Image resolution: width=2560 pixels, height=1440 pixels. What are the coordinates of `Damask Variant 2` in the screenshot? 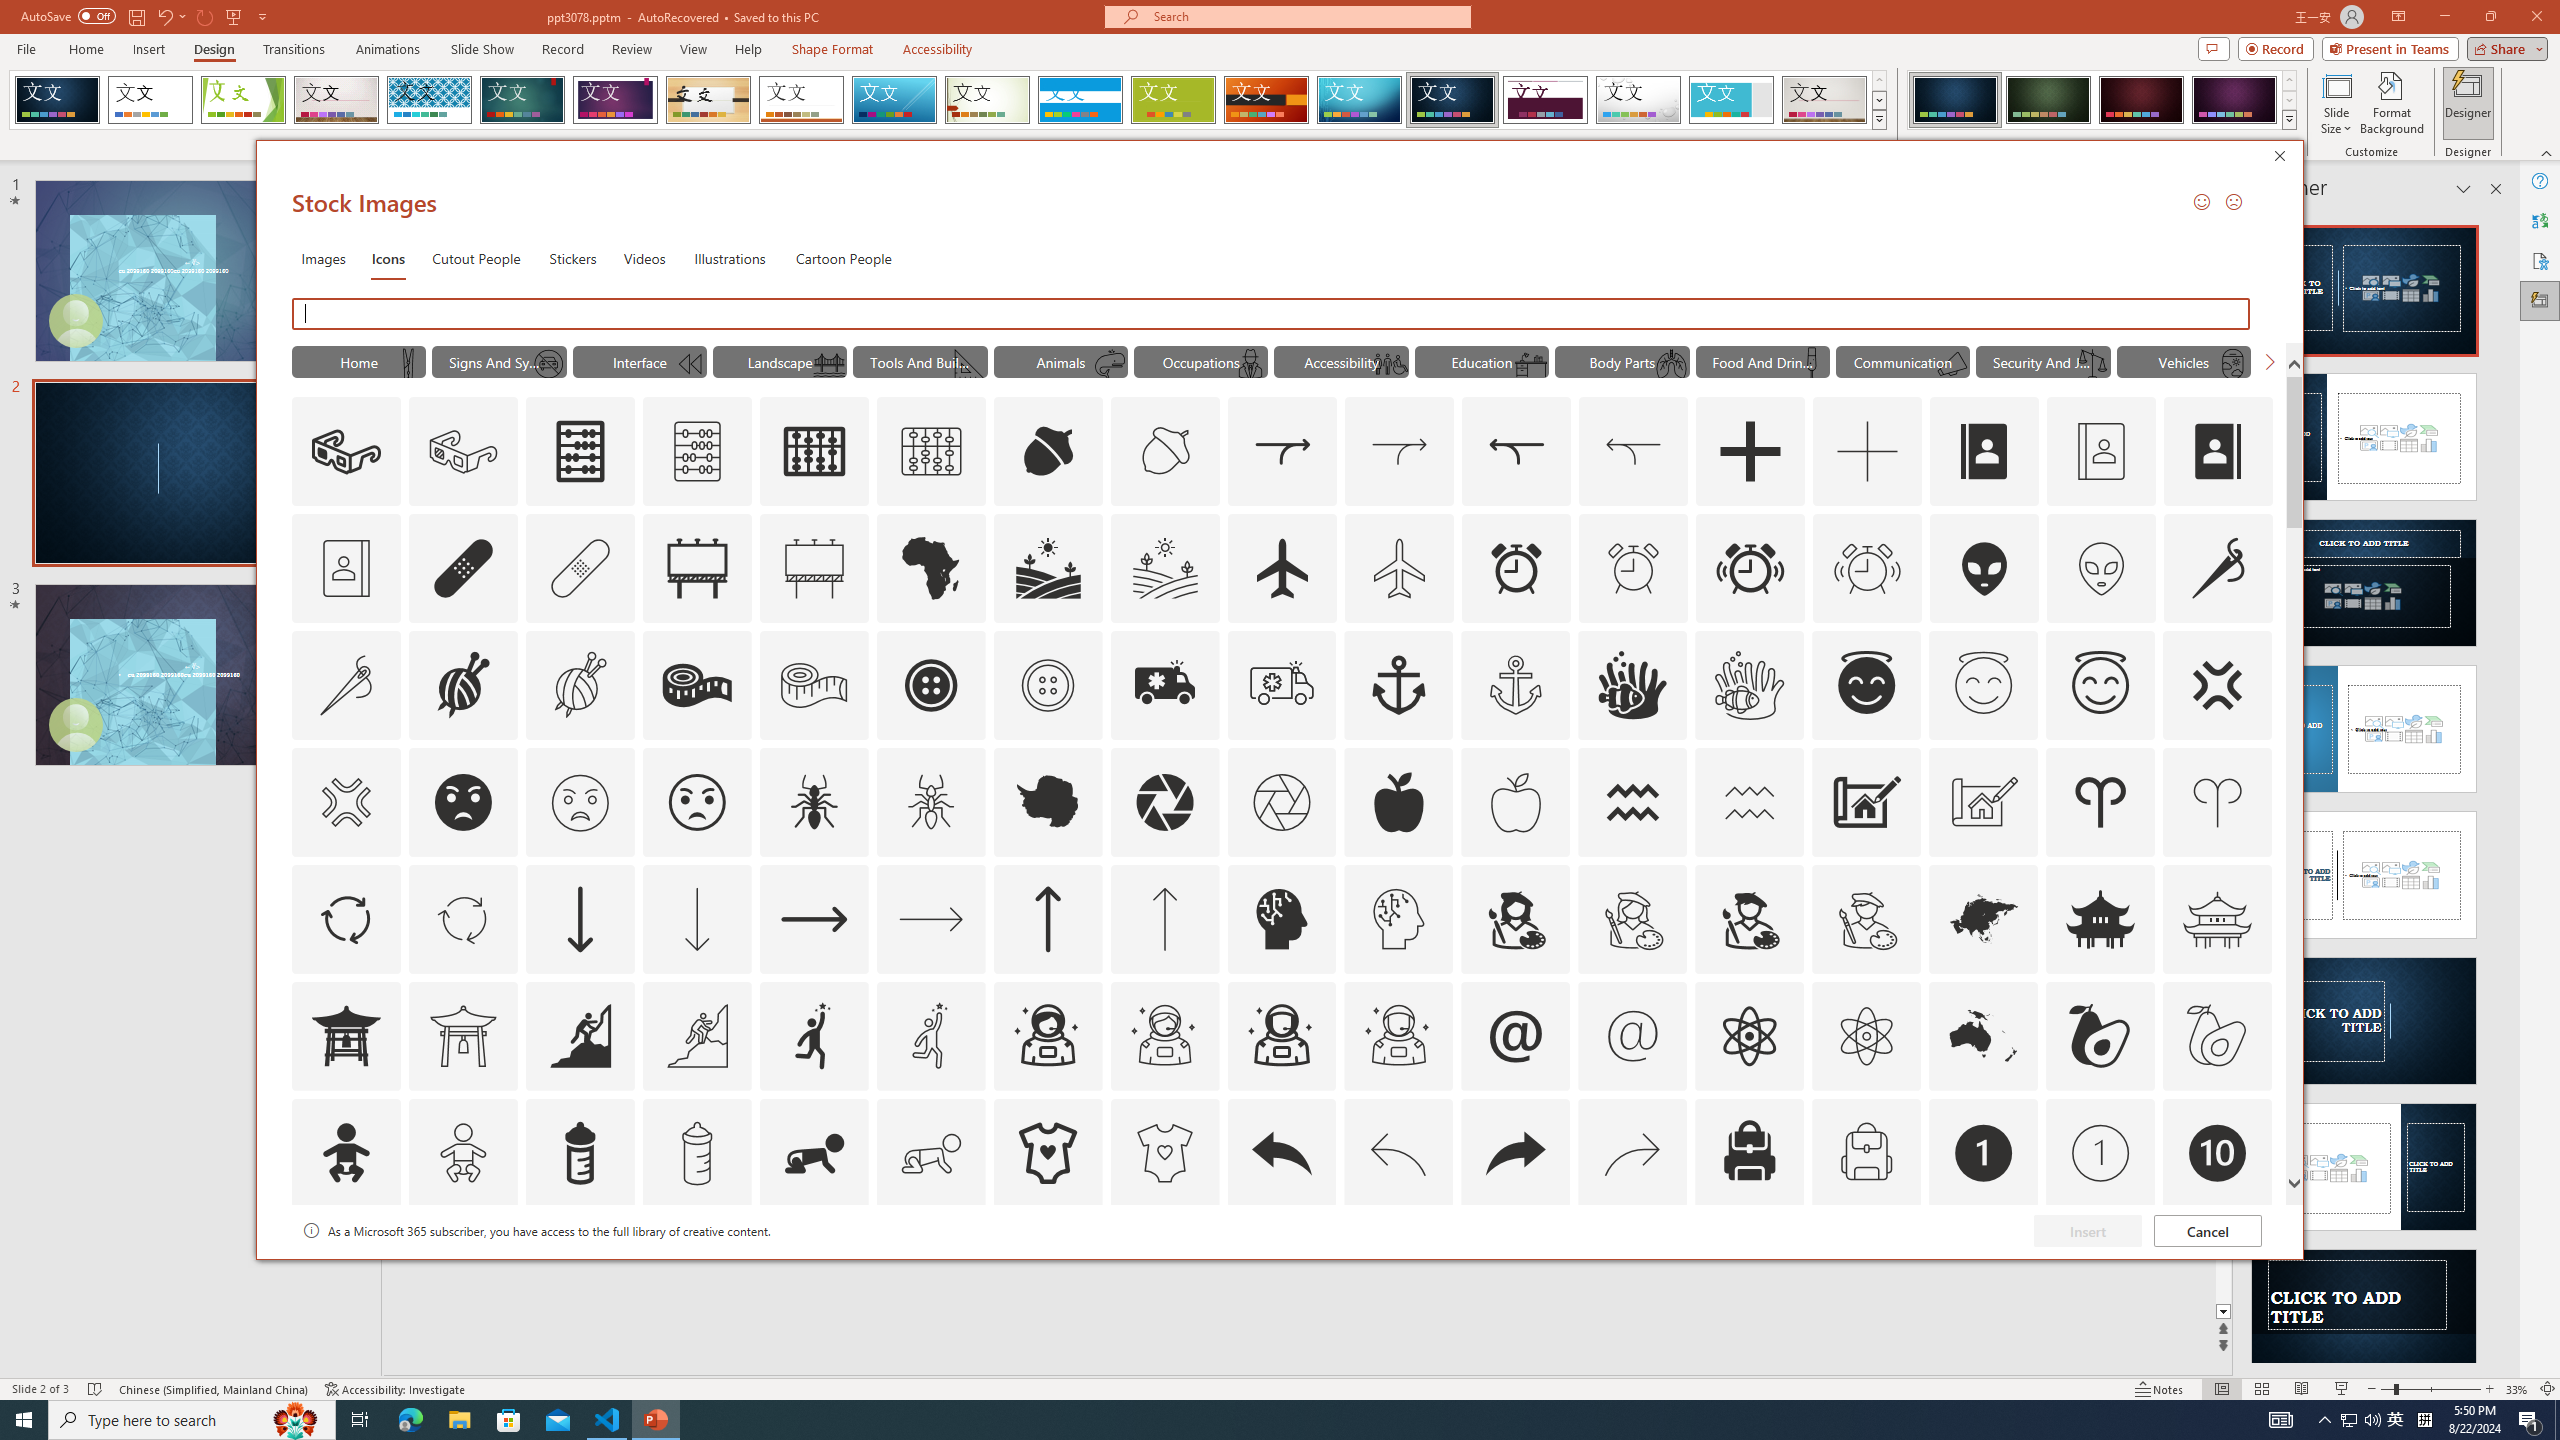 It's located at (2048, 100).